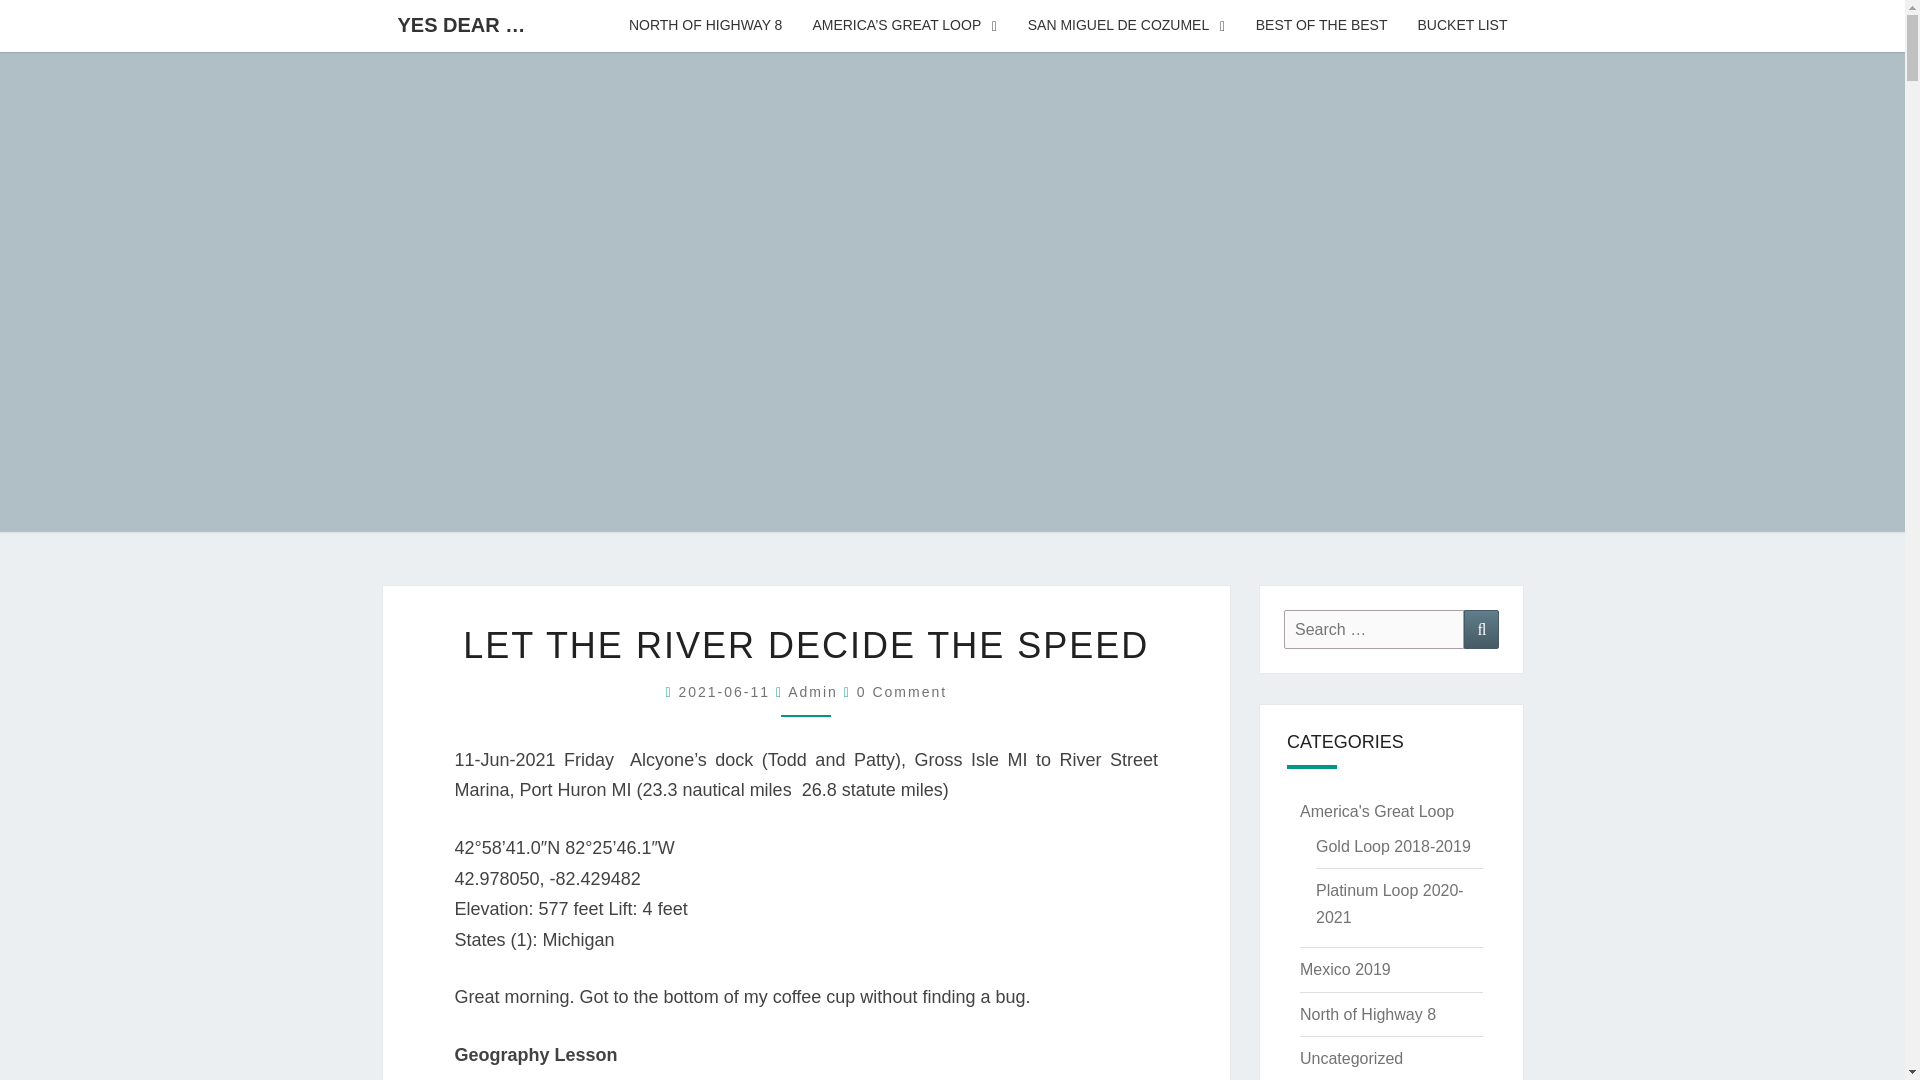 The height and width of the screenshot is (1080, 1920). Describe the element at coordinates (1322, 26) in the screenshot. I see `BEST OF THE BEST` at that location.